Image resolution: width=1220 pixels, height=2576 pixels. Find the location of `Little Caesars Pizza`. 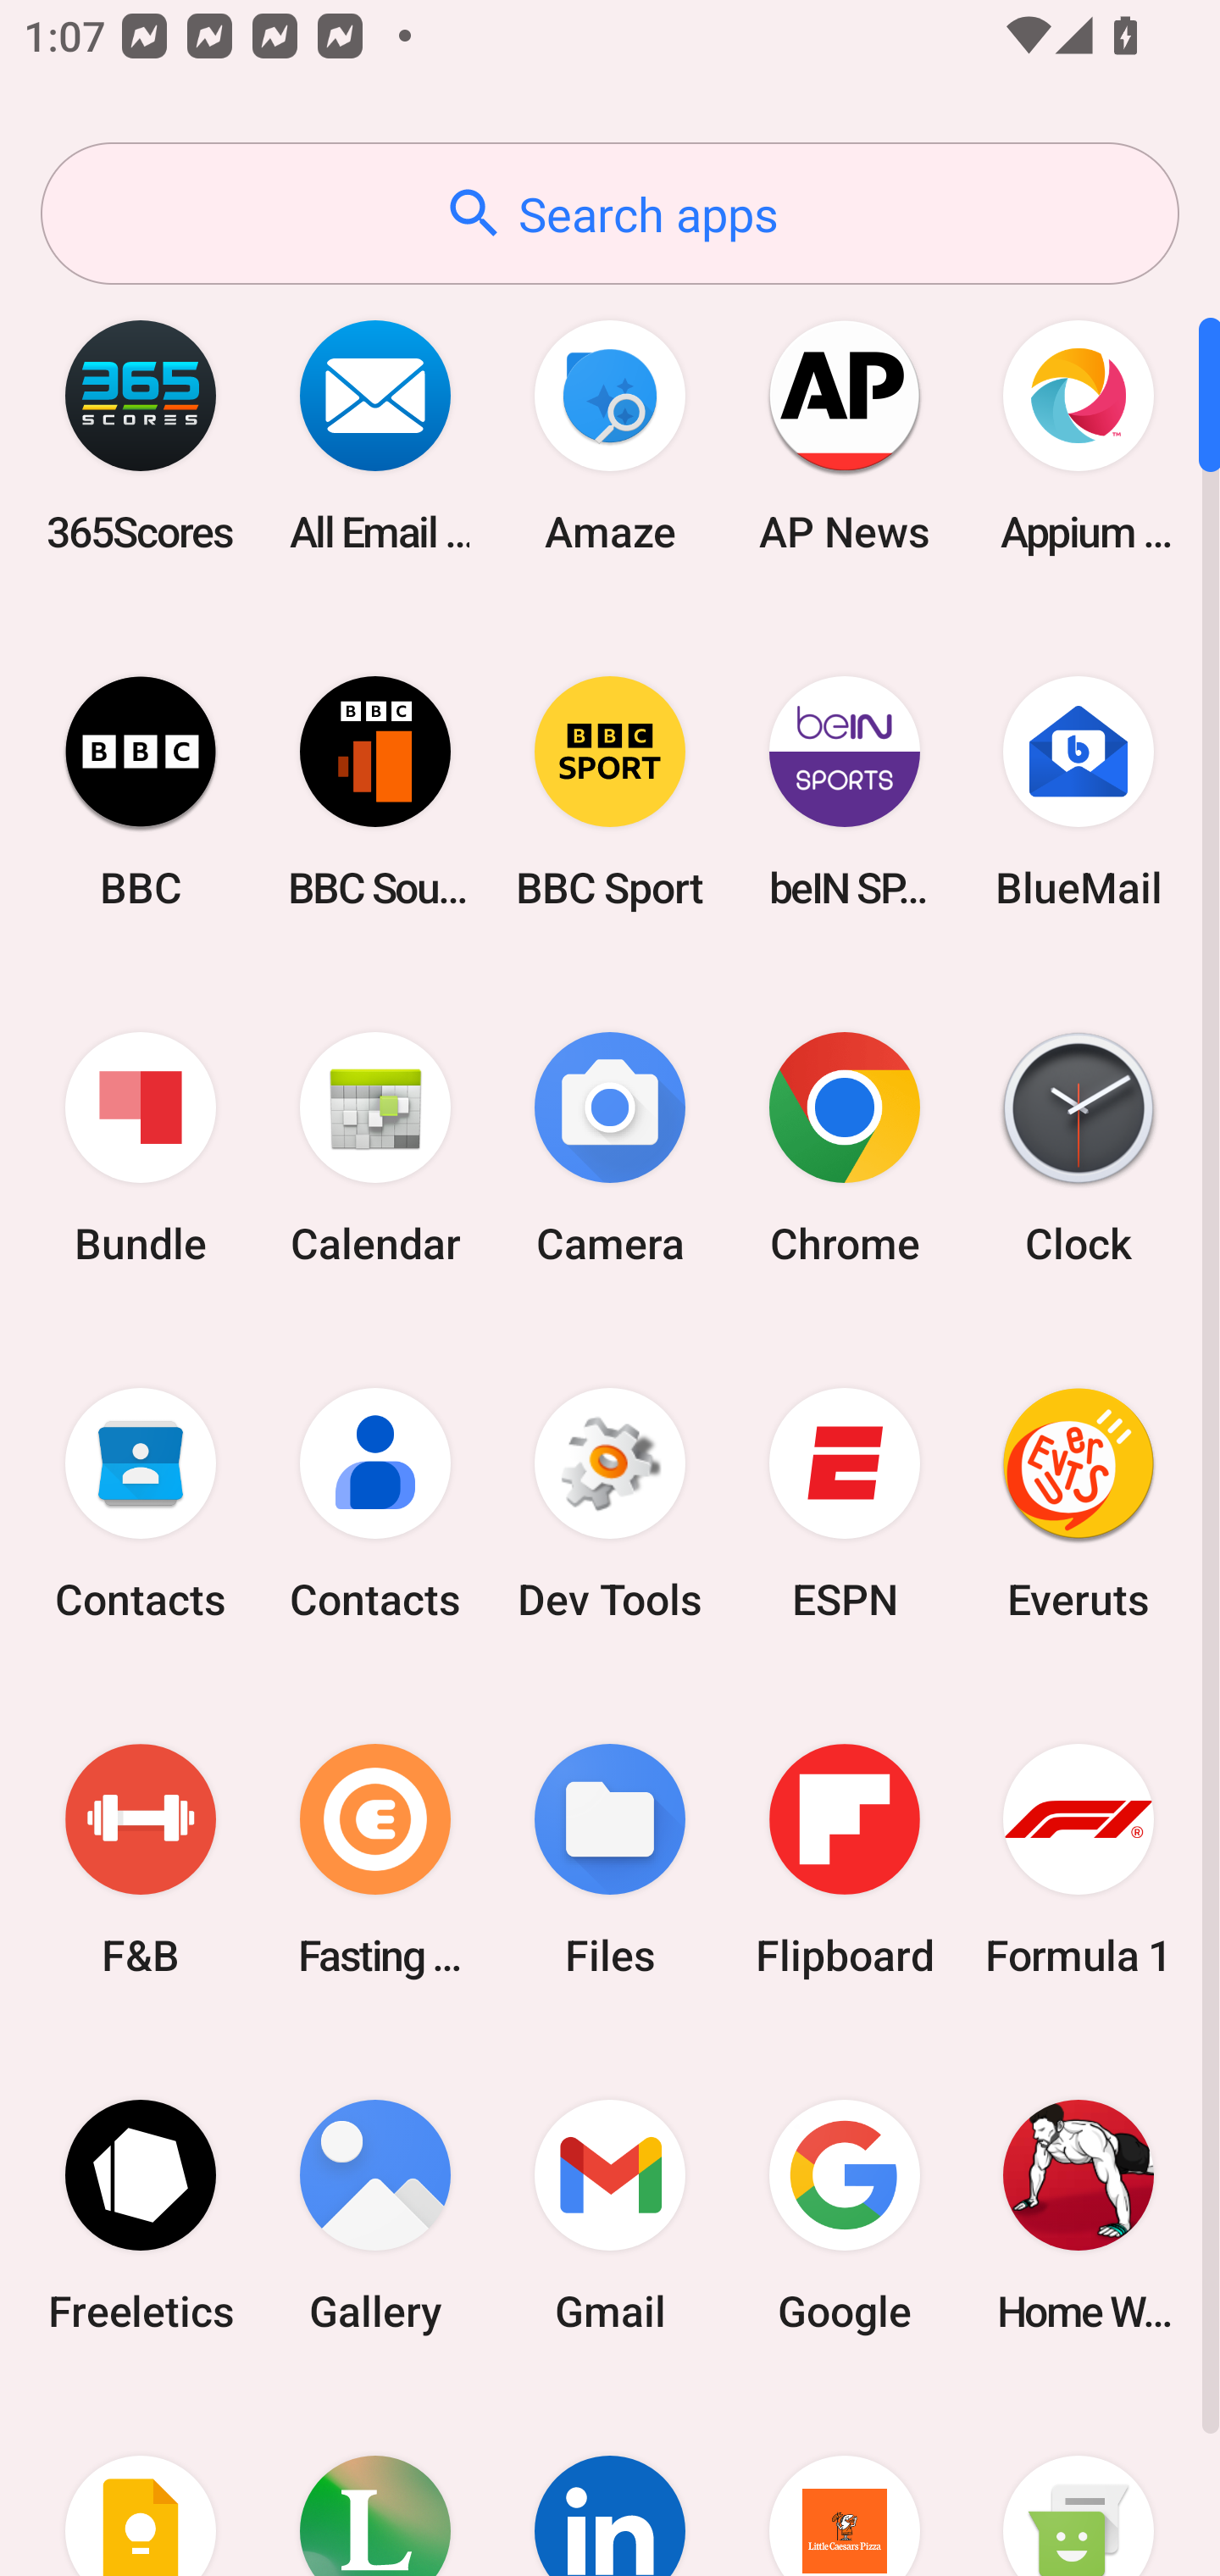

Little Caesars Pizza is located at coordinates (844, 2484).